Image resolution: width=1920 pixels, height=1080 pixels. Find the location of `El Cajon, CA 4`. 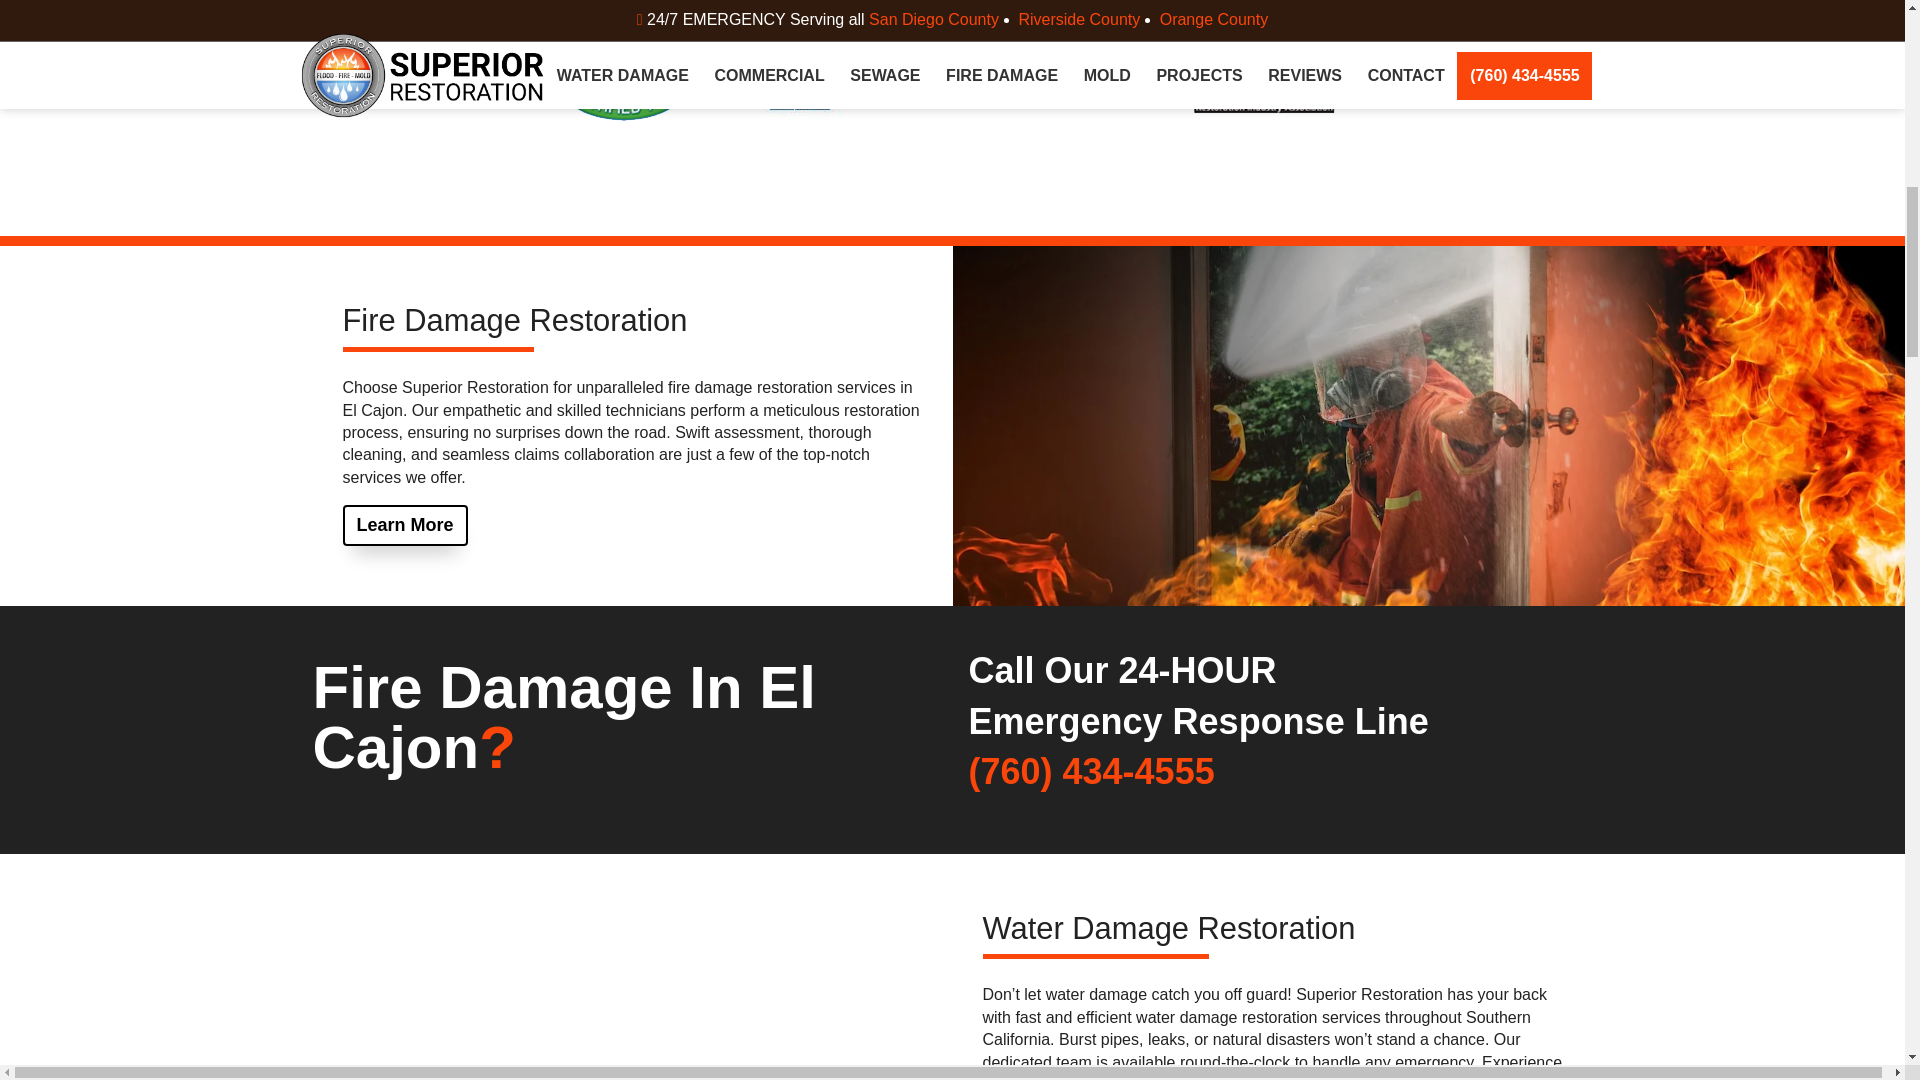

El Cajon, CA 4 is located at coordinates (843, 74).